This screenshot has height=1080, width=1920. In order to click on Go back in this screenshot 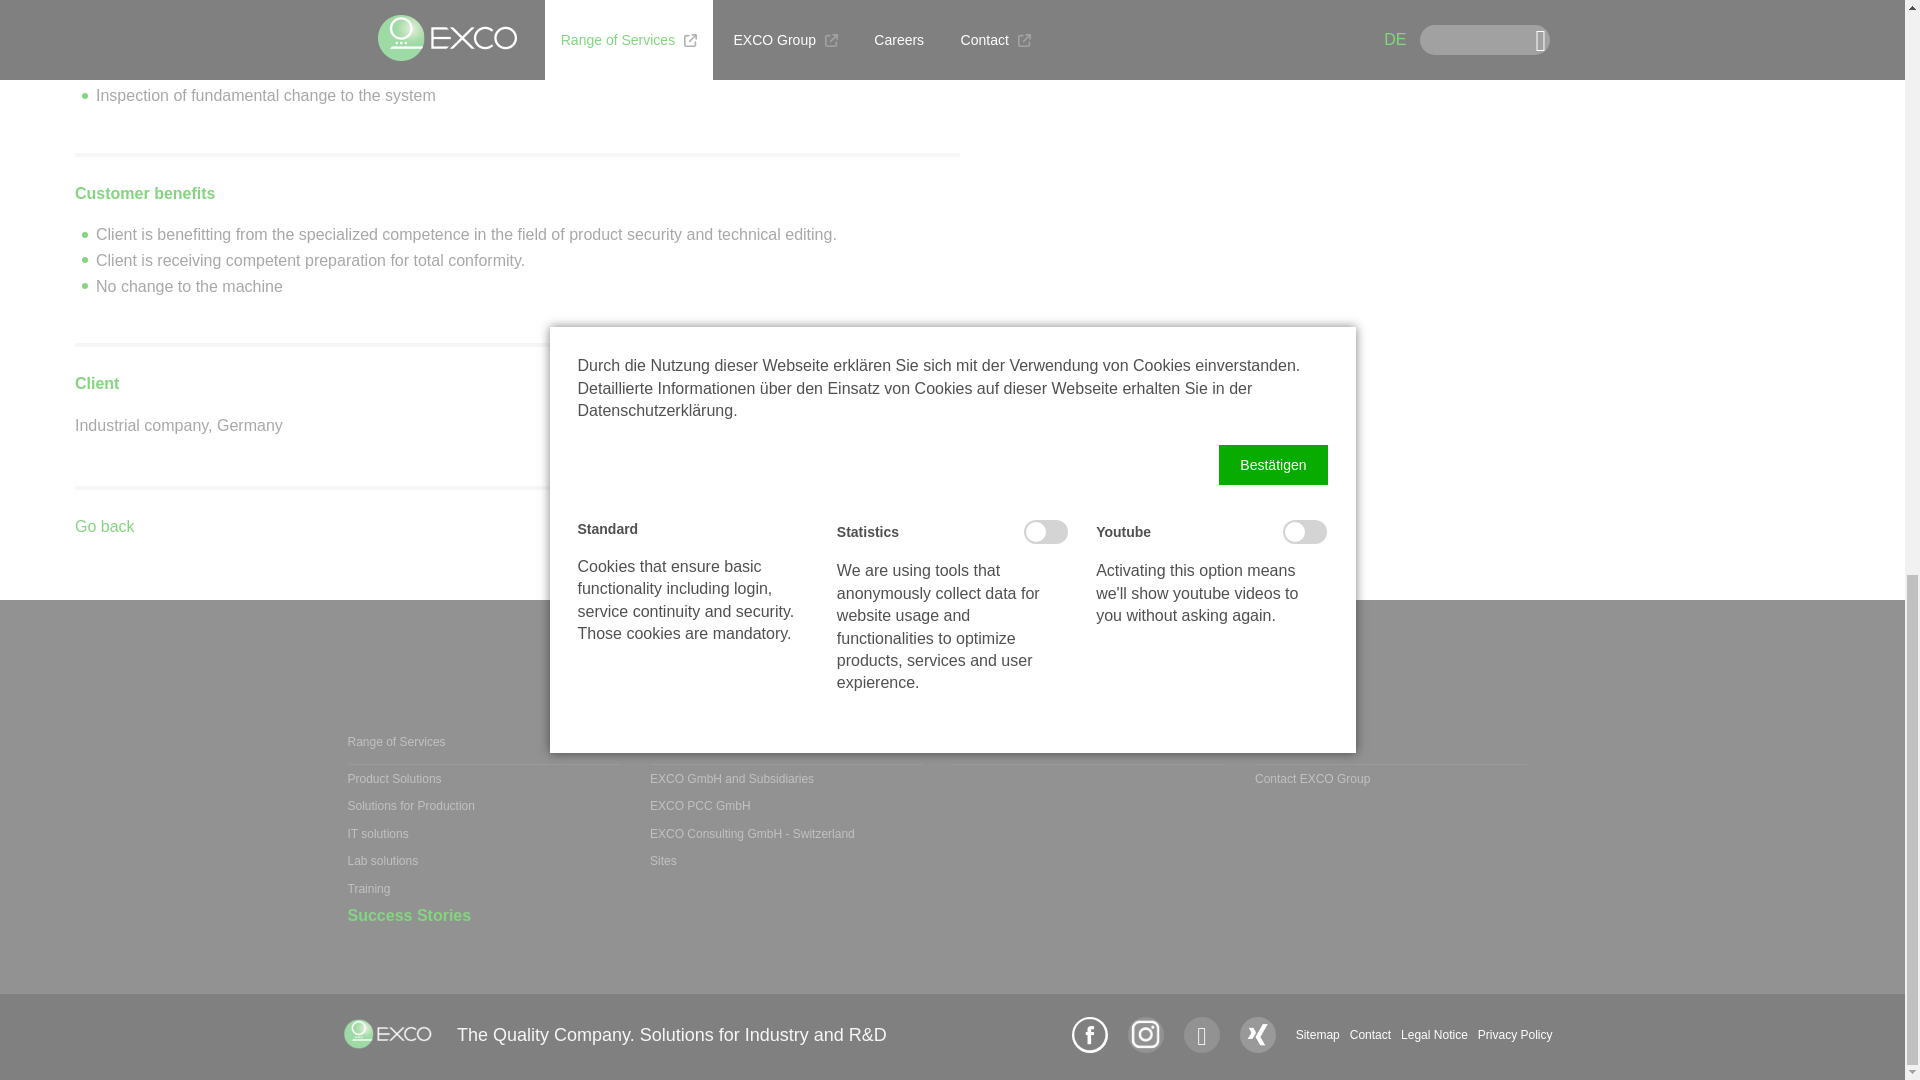, I will do `click(104, 526)`.